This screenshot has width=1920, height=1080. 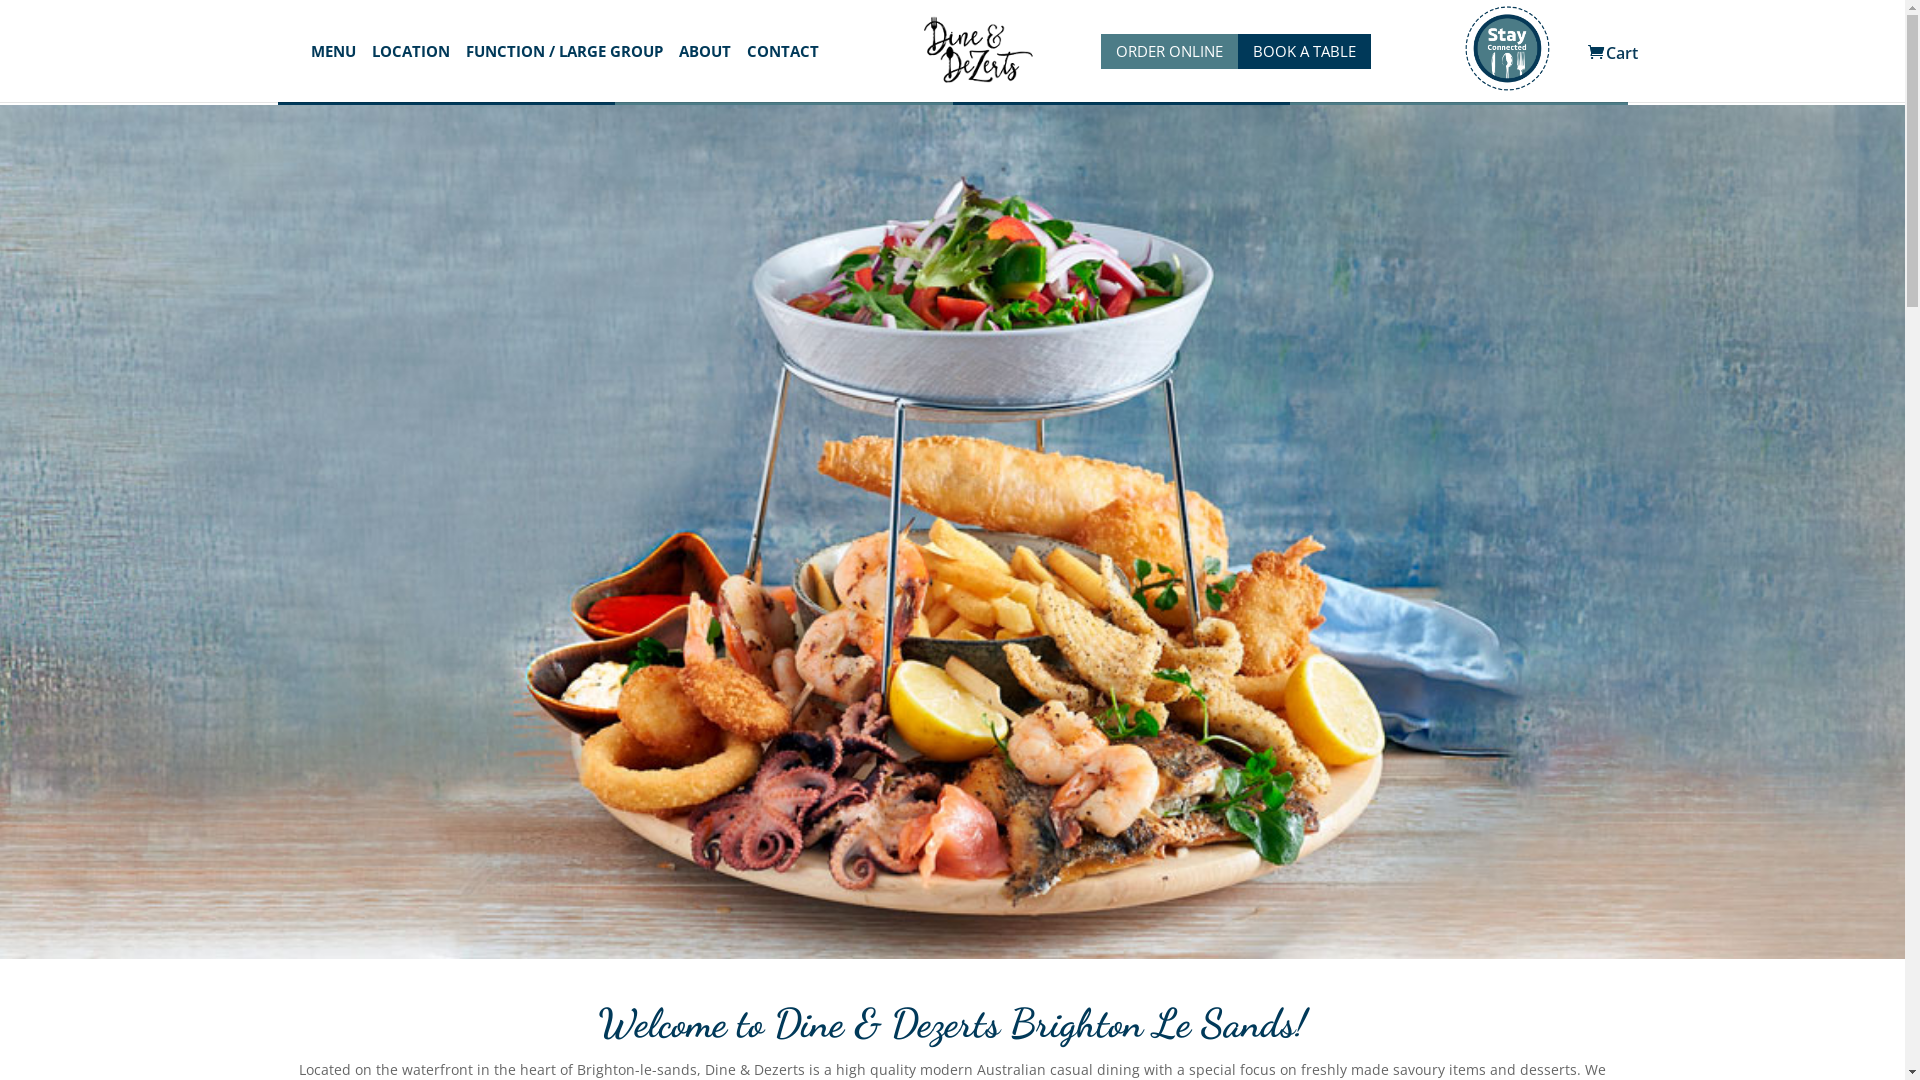 What do you see at coordinates (1121, 84) in the screenshot?
I see `Functions & Events` at bounding box center [1121, 84].